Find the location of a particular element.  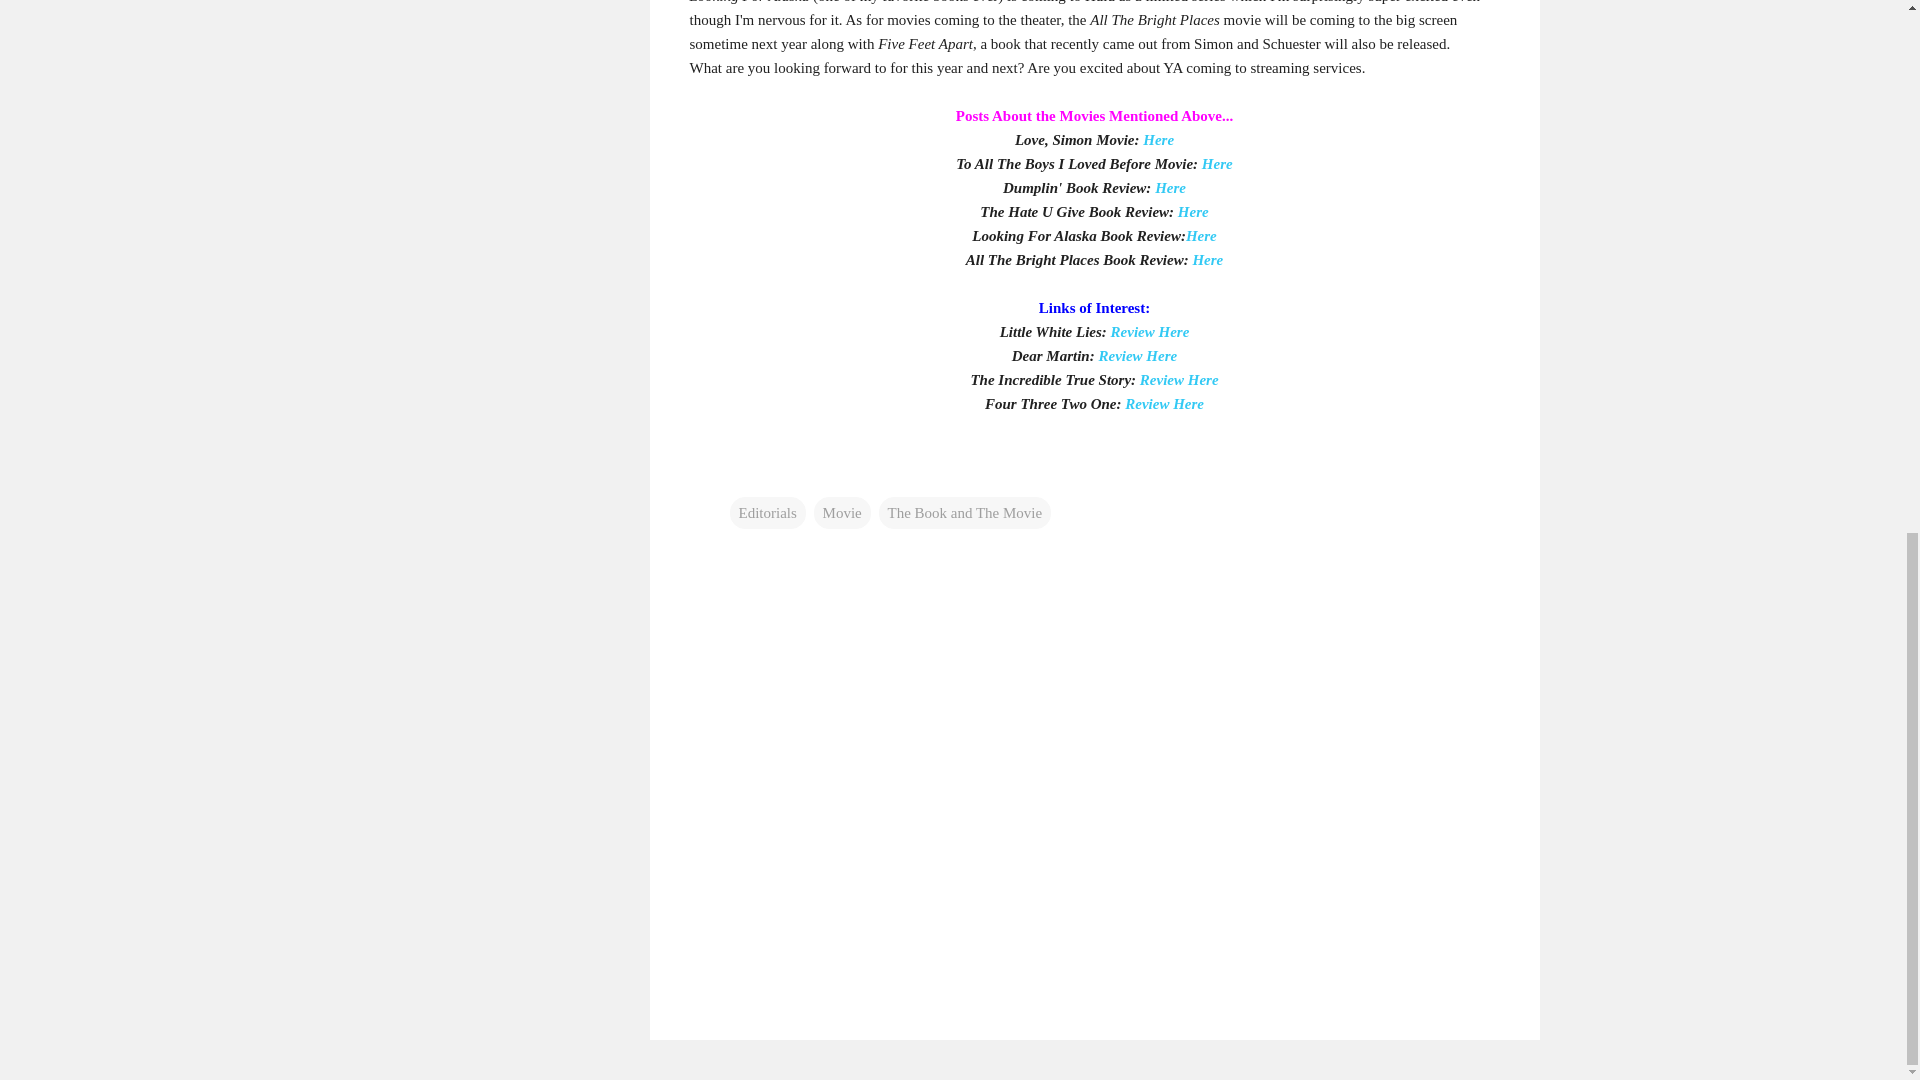

Movie is located at coordinates (842, 512).